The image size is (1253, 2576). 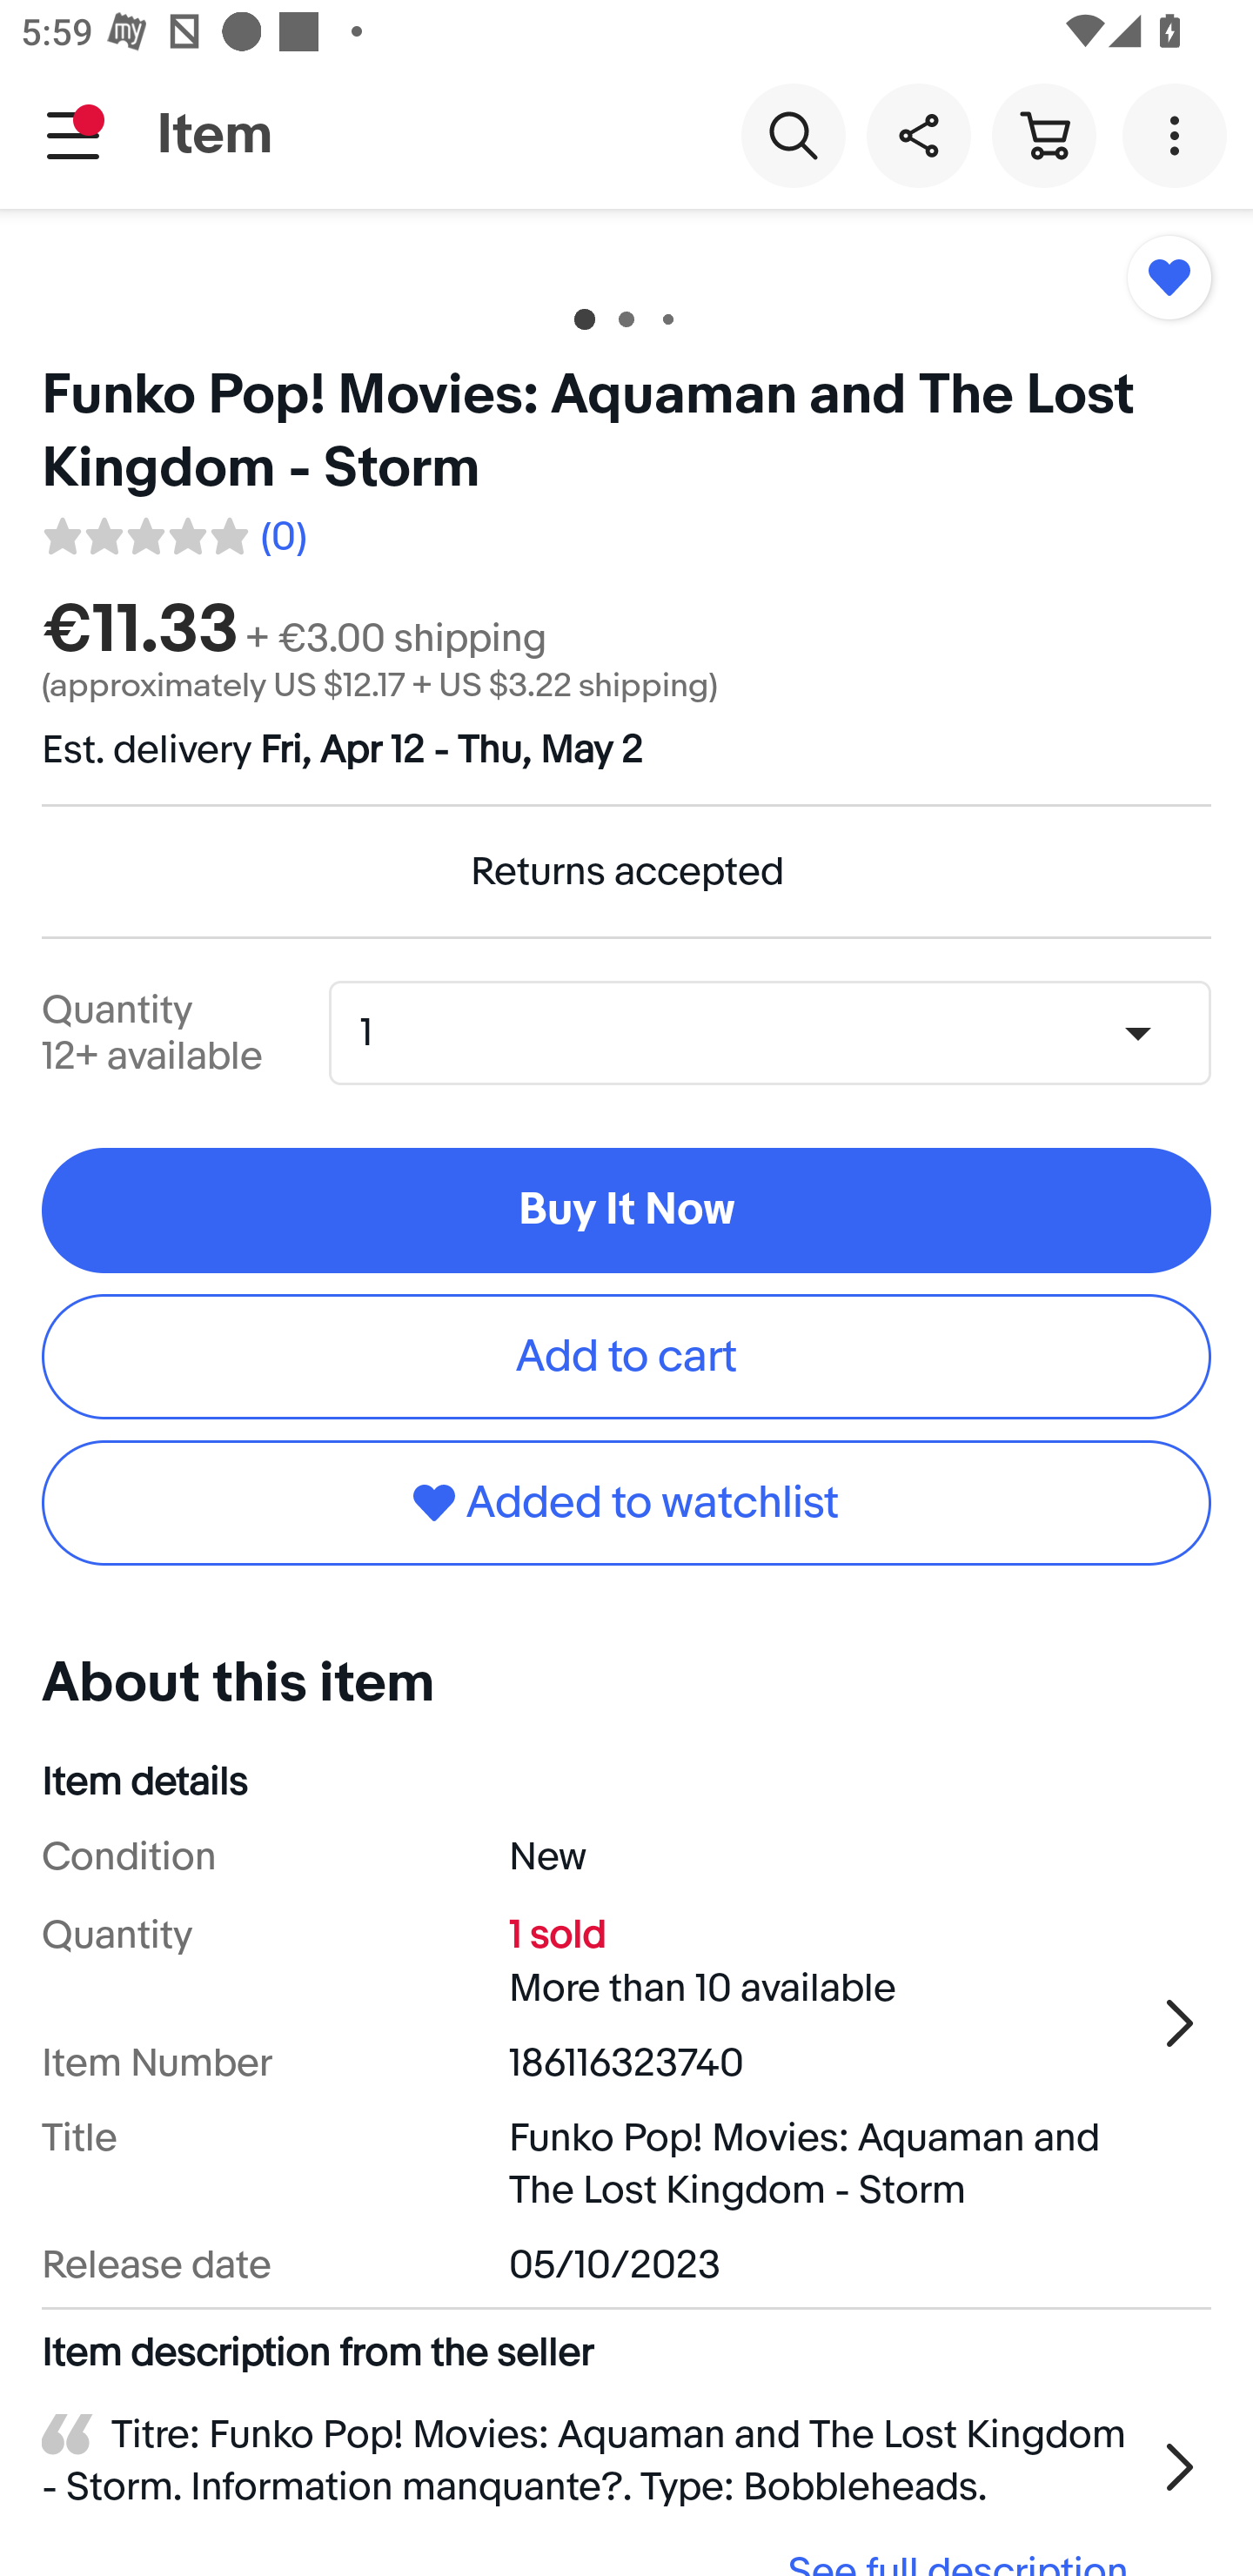 What do you see at coordinates (626, 1502) in the screenshot?
I see `Added to watchlist` at bounding box center [626, 1502].